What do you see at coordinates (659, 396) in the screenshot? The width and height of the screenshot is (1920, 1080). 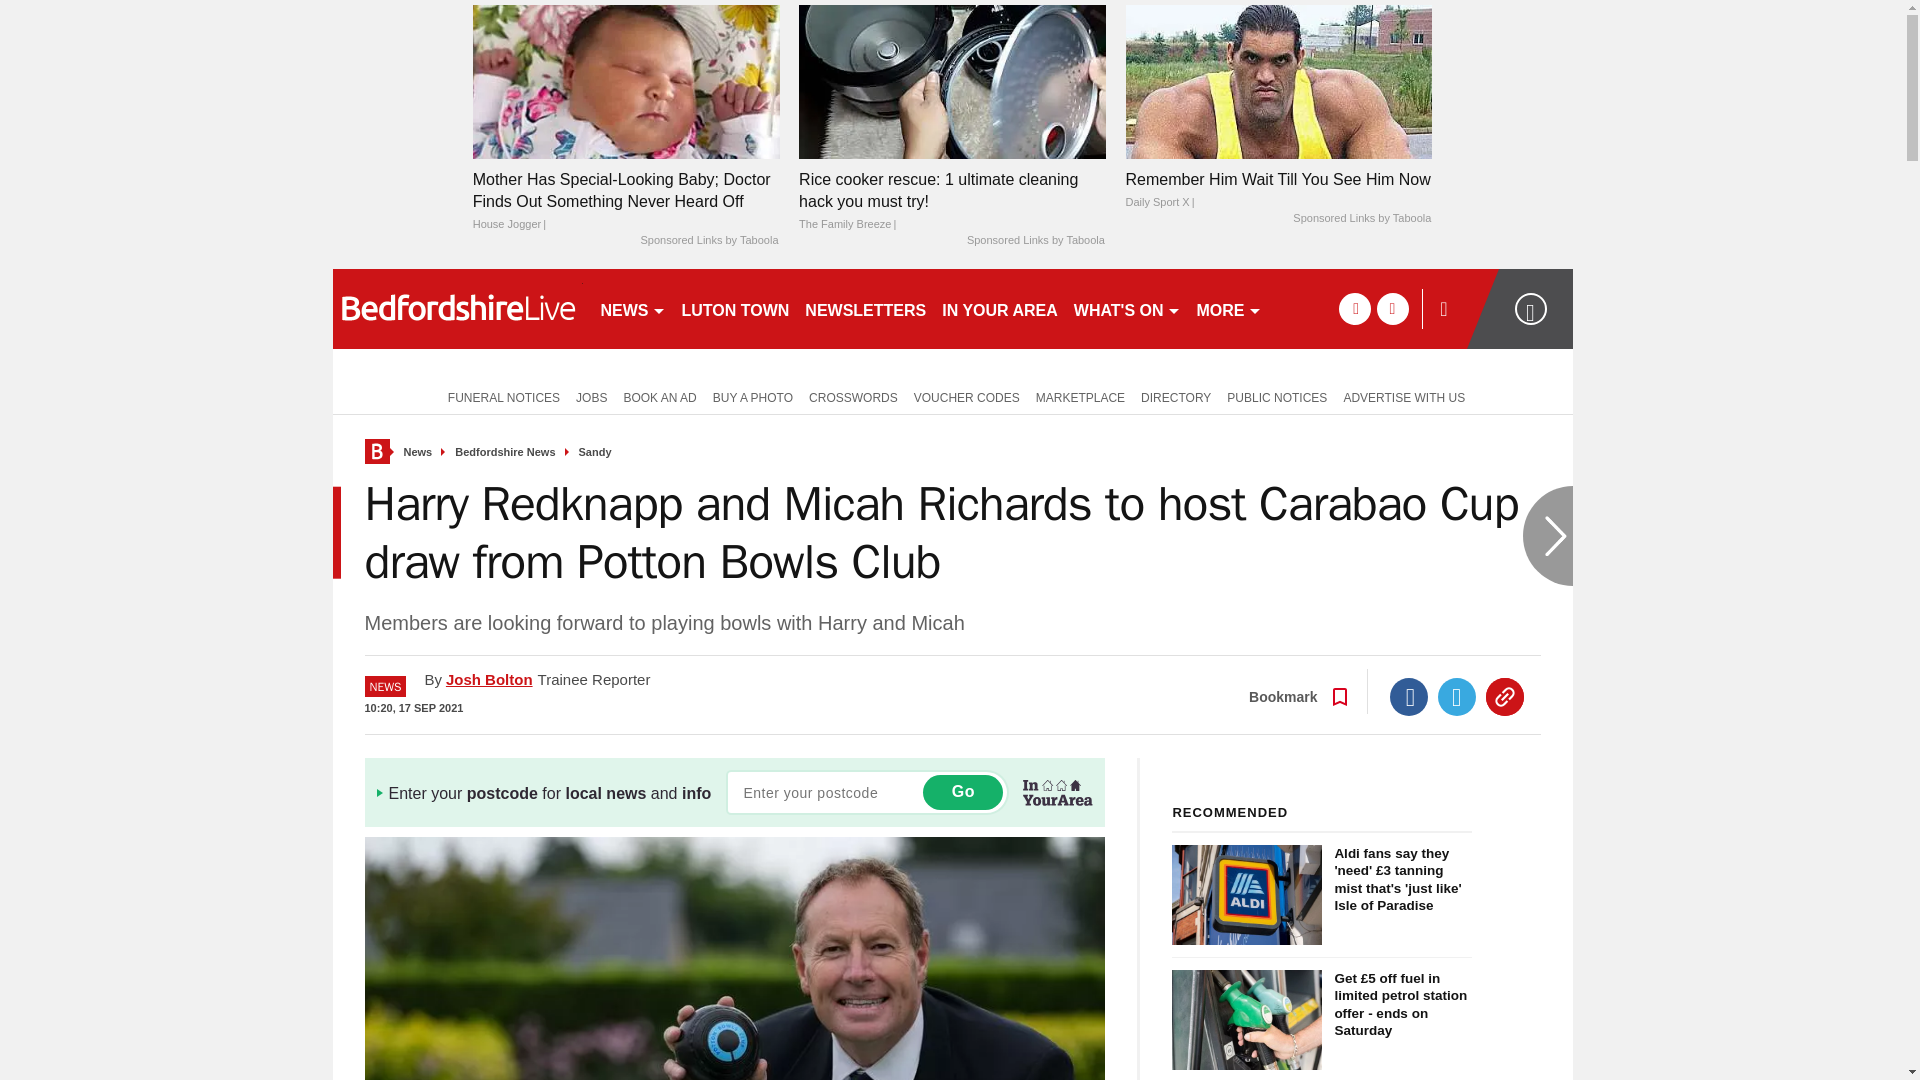 I see `BOOK AN AD` at bounding box center [659, 396].